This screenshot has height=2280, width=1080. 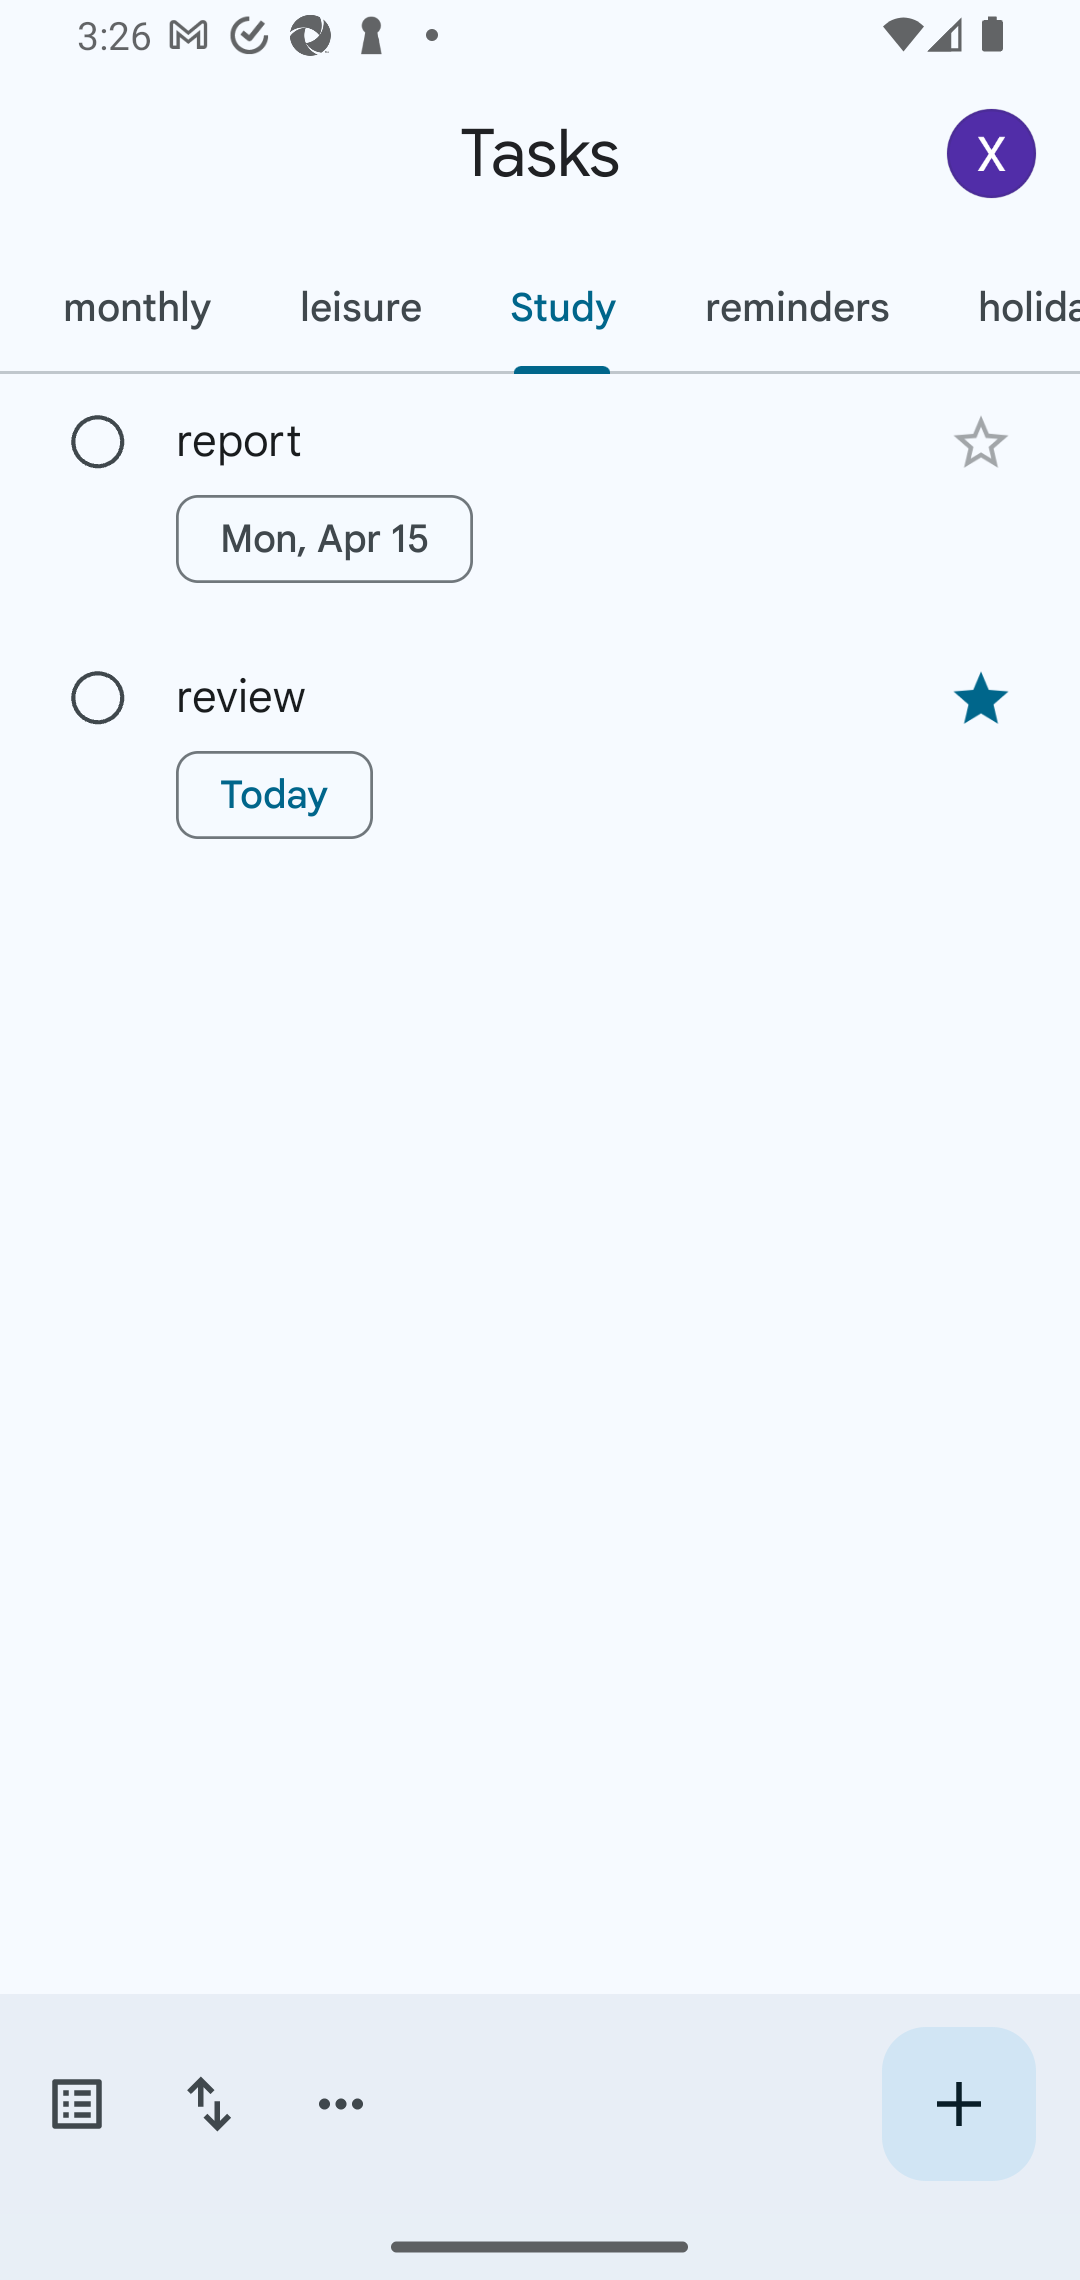 I want to click on Change sort order, so click(x=208, y=2104).